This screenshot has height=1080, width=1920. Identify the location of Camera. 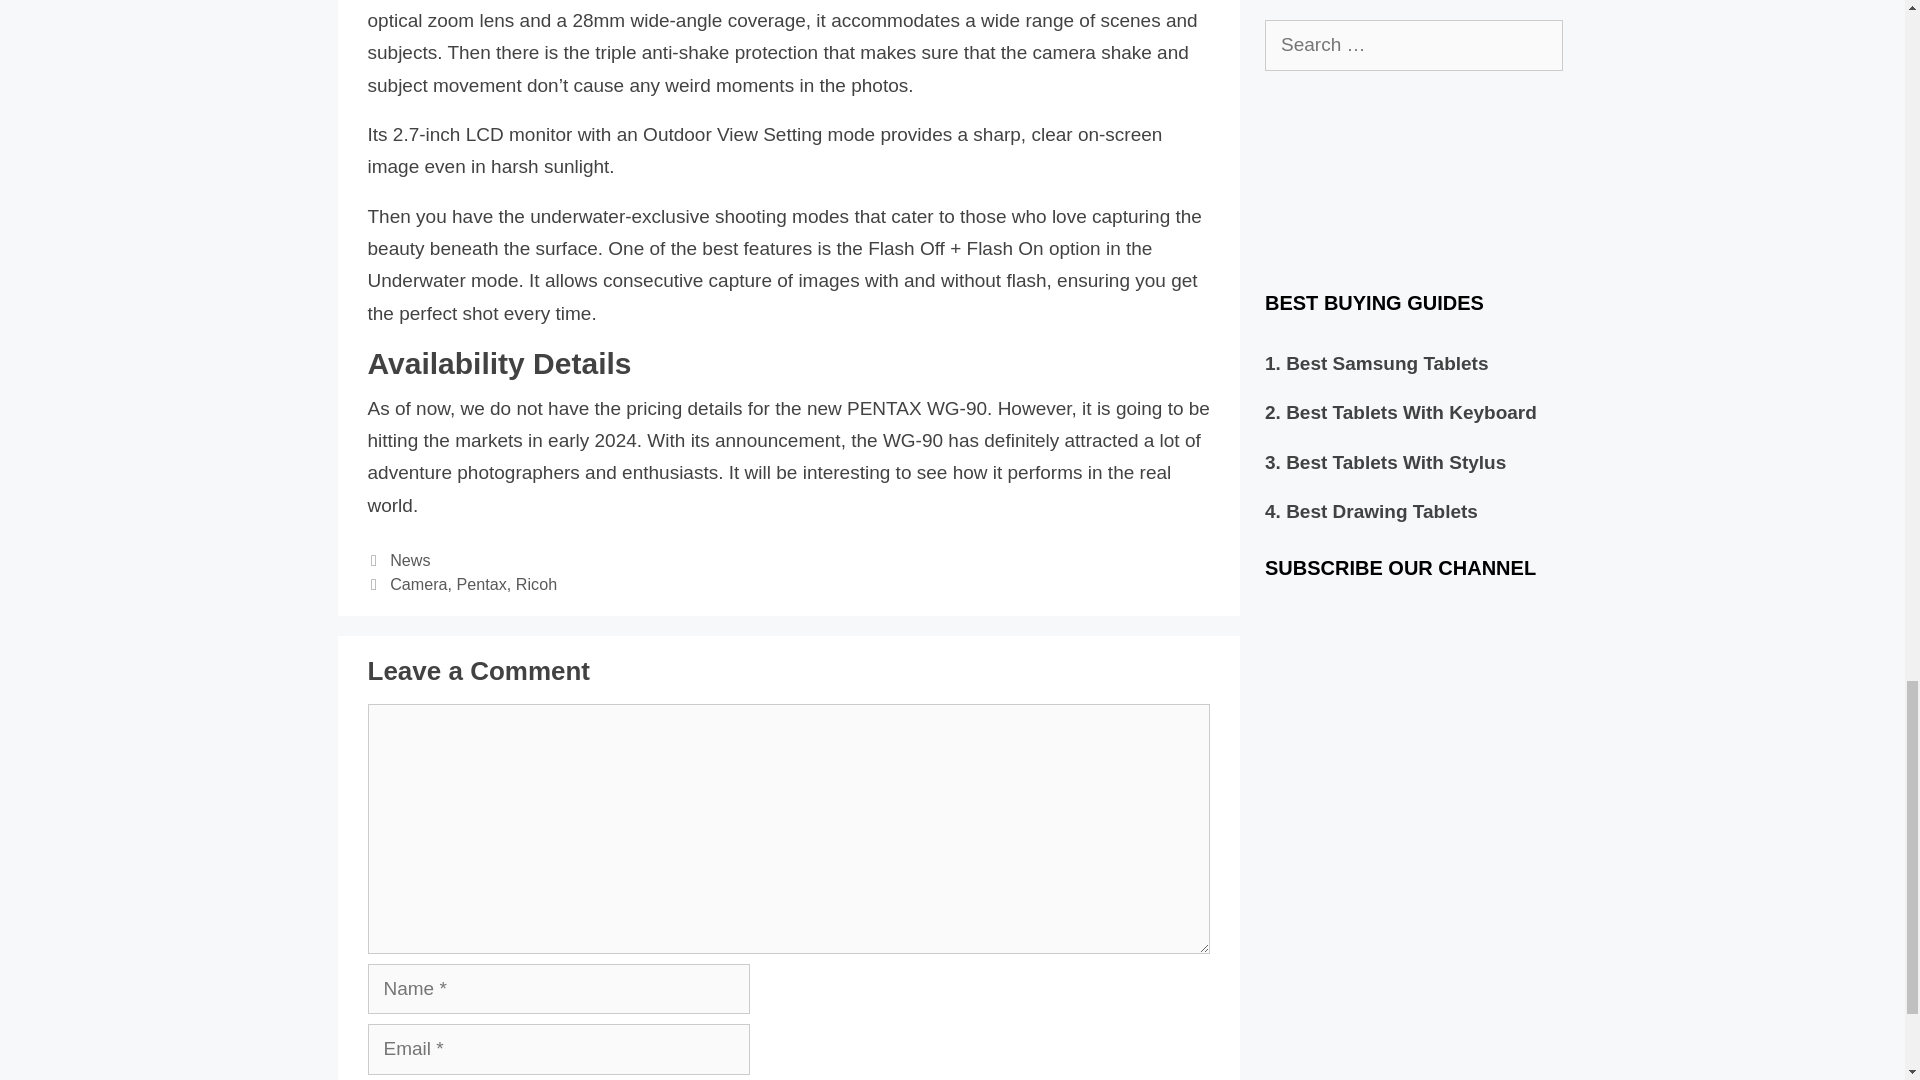
(418, 583).